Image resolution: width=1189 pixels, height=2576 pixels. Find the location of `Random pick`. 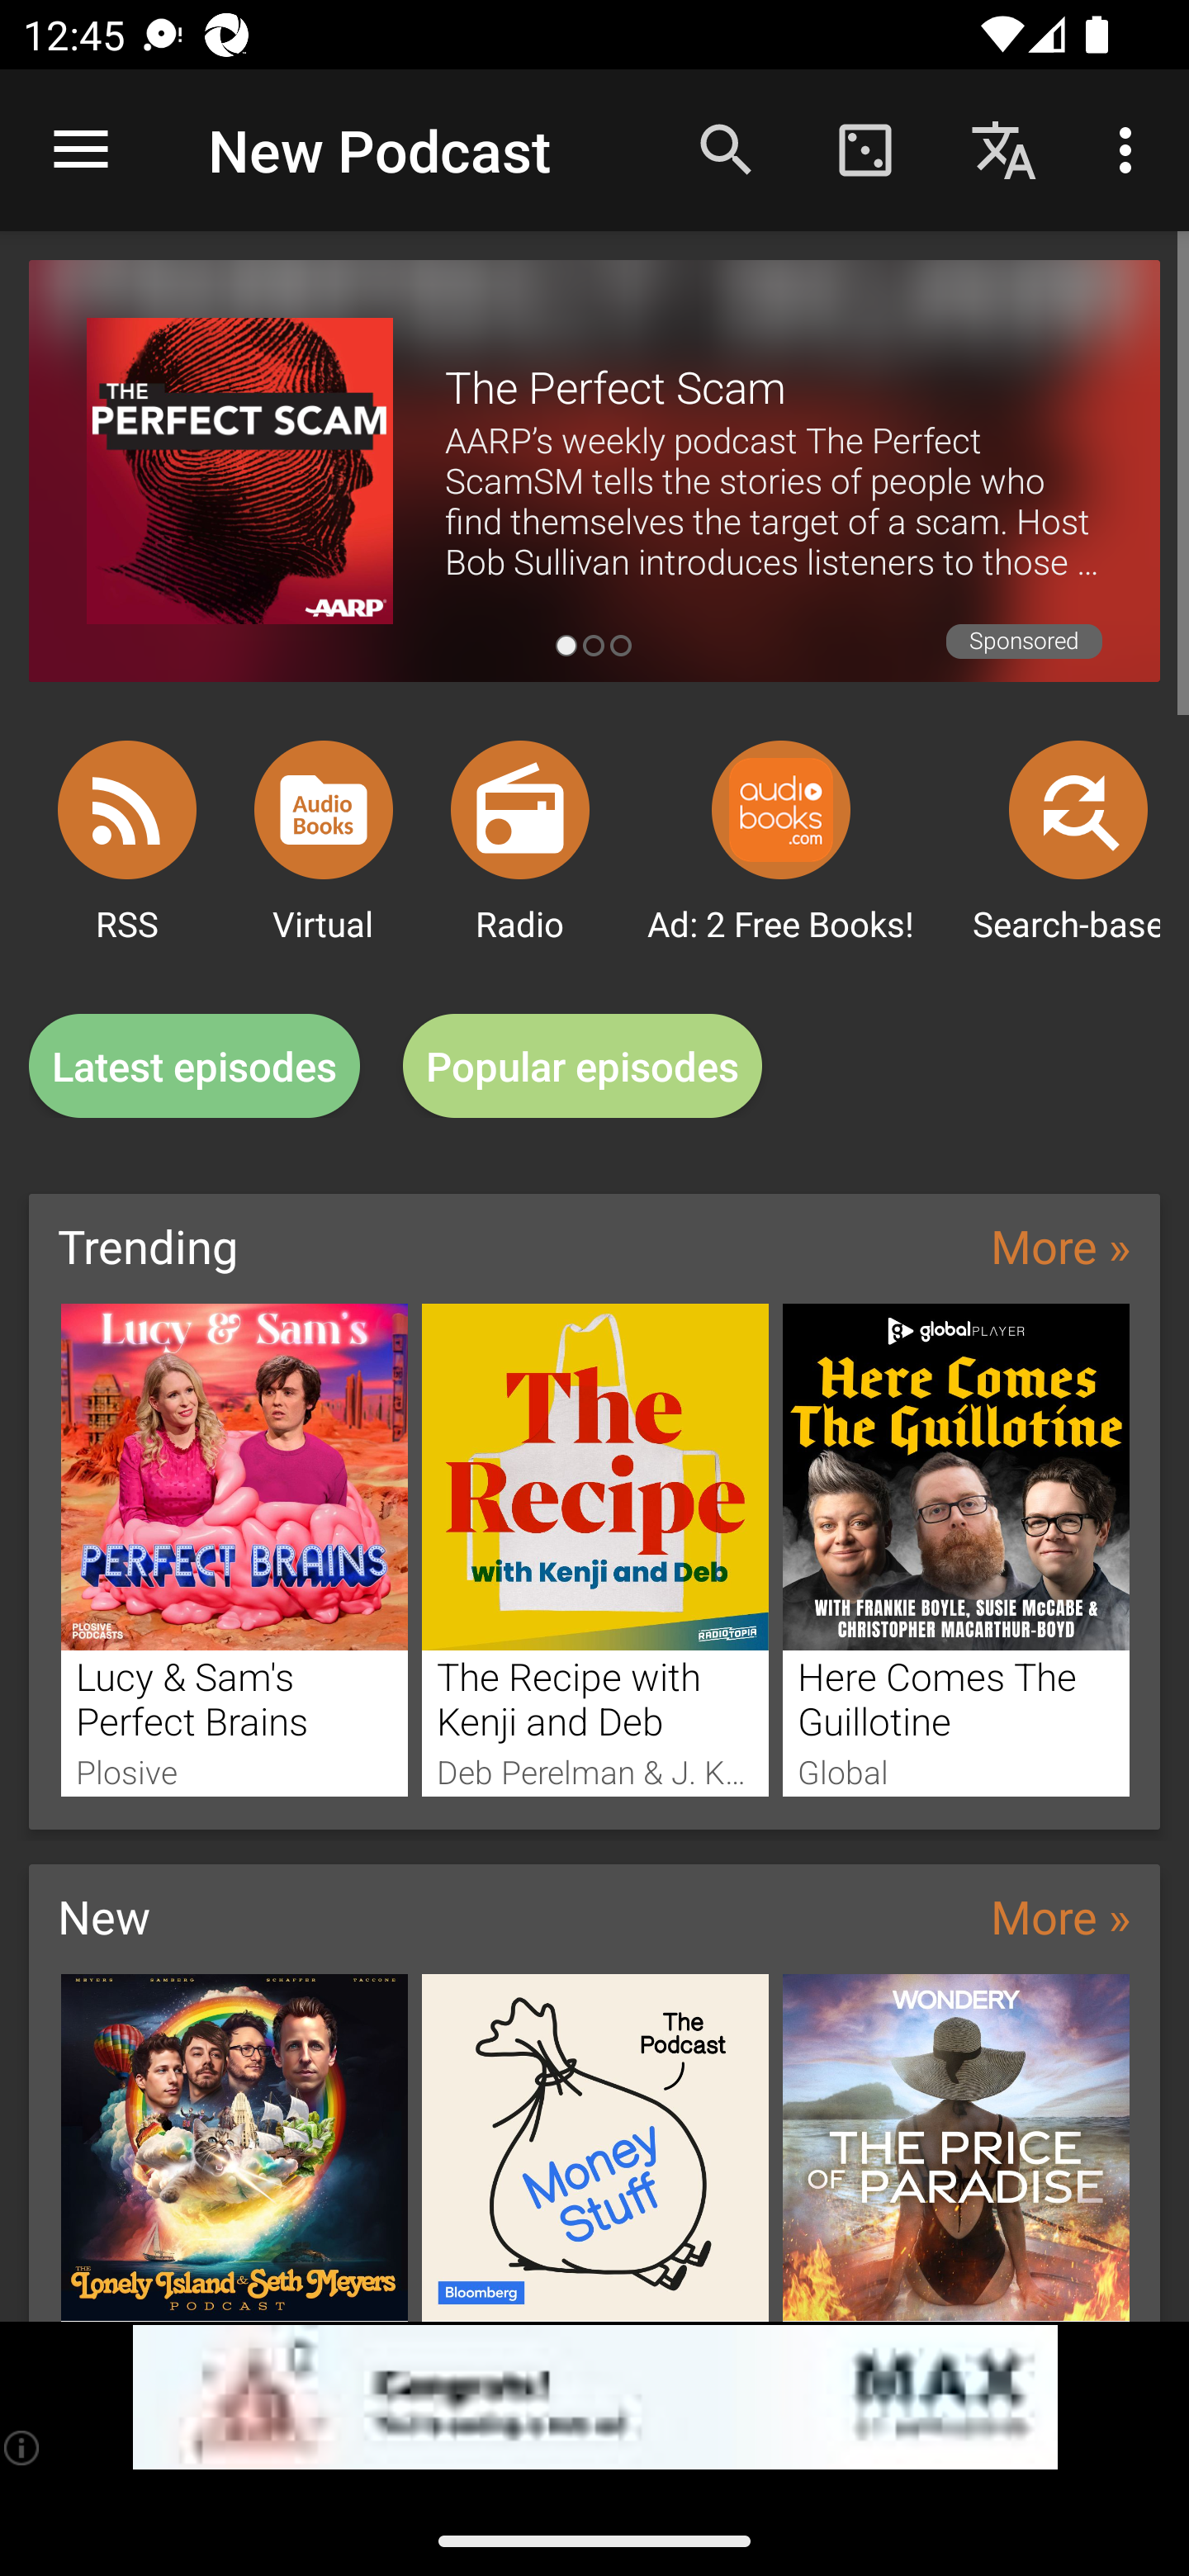

Random pick is located at coordinates (865, 149).